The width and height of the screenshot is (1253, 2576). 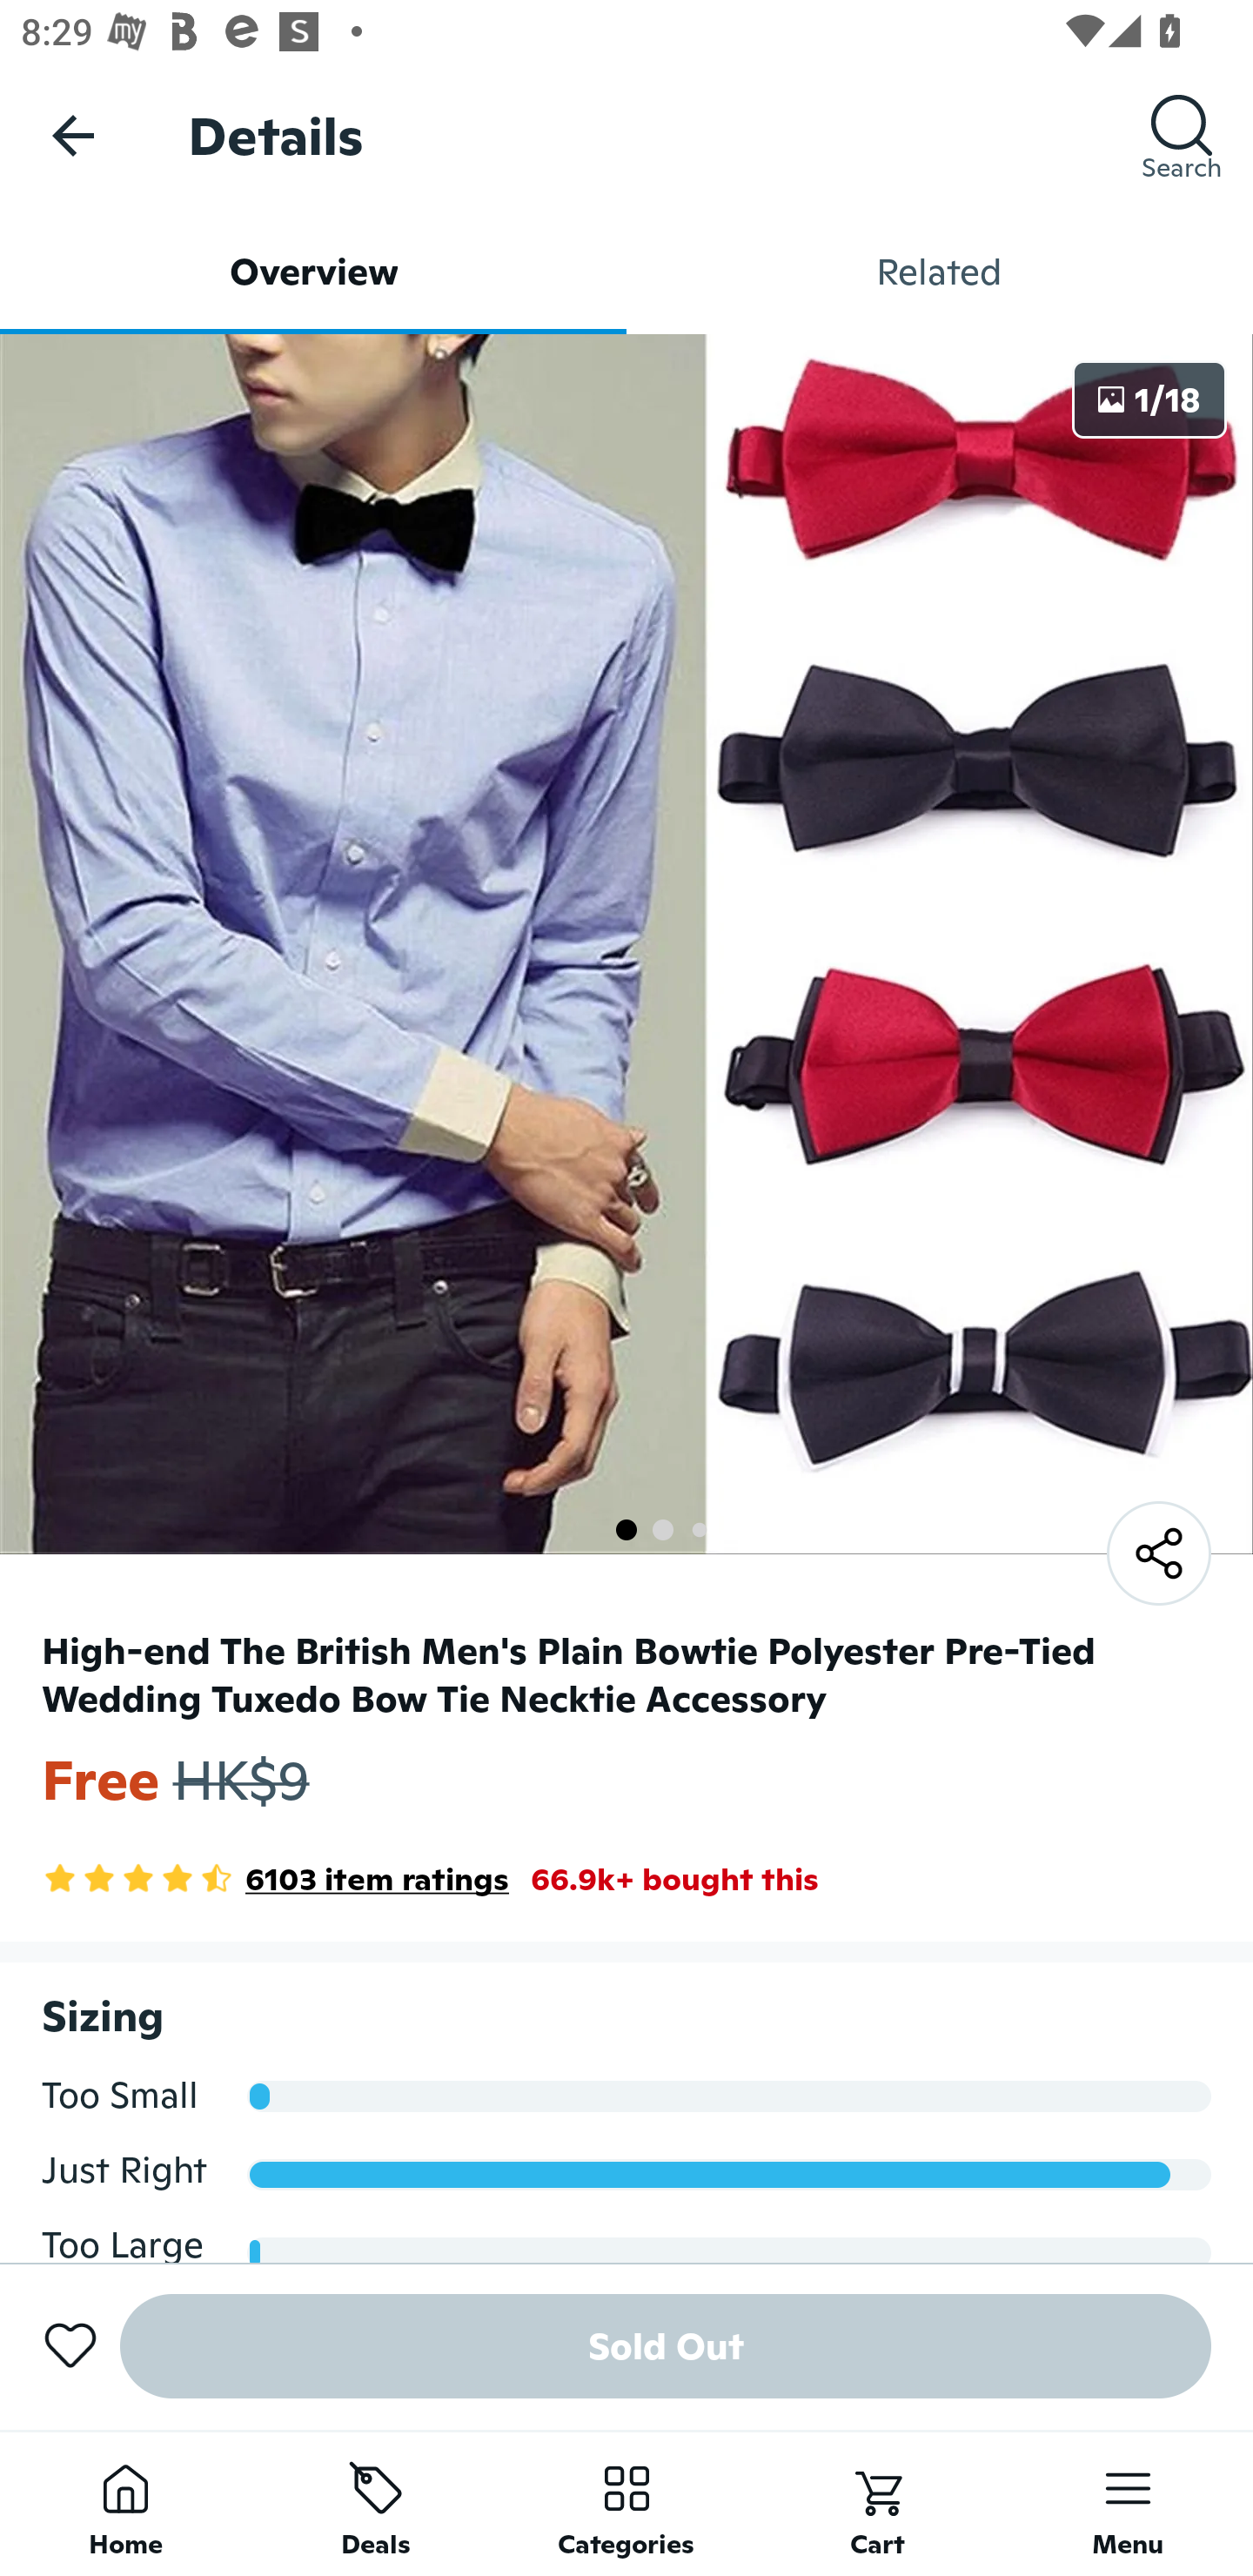 What do you see at coordinates (376, 2503) in the screenshot?
I see `Deals` at bounding box center [376, 2503].